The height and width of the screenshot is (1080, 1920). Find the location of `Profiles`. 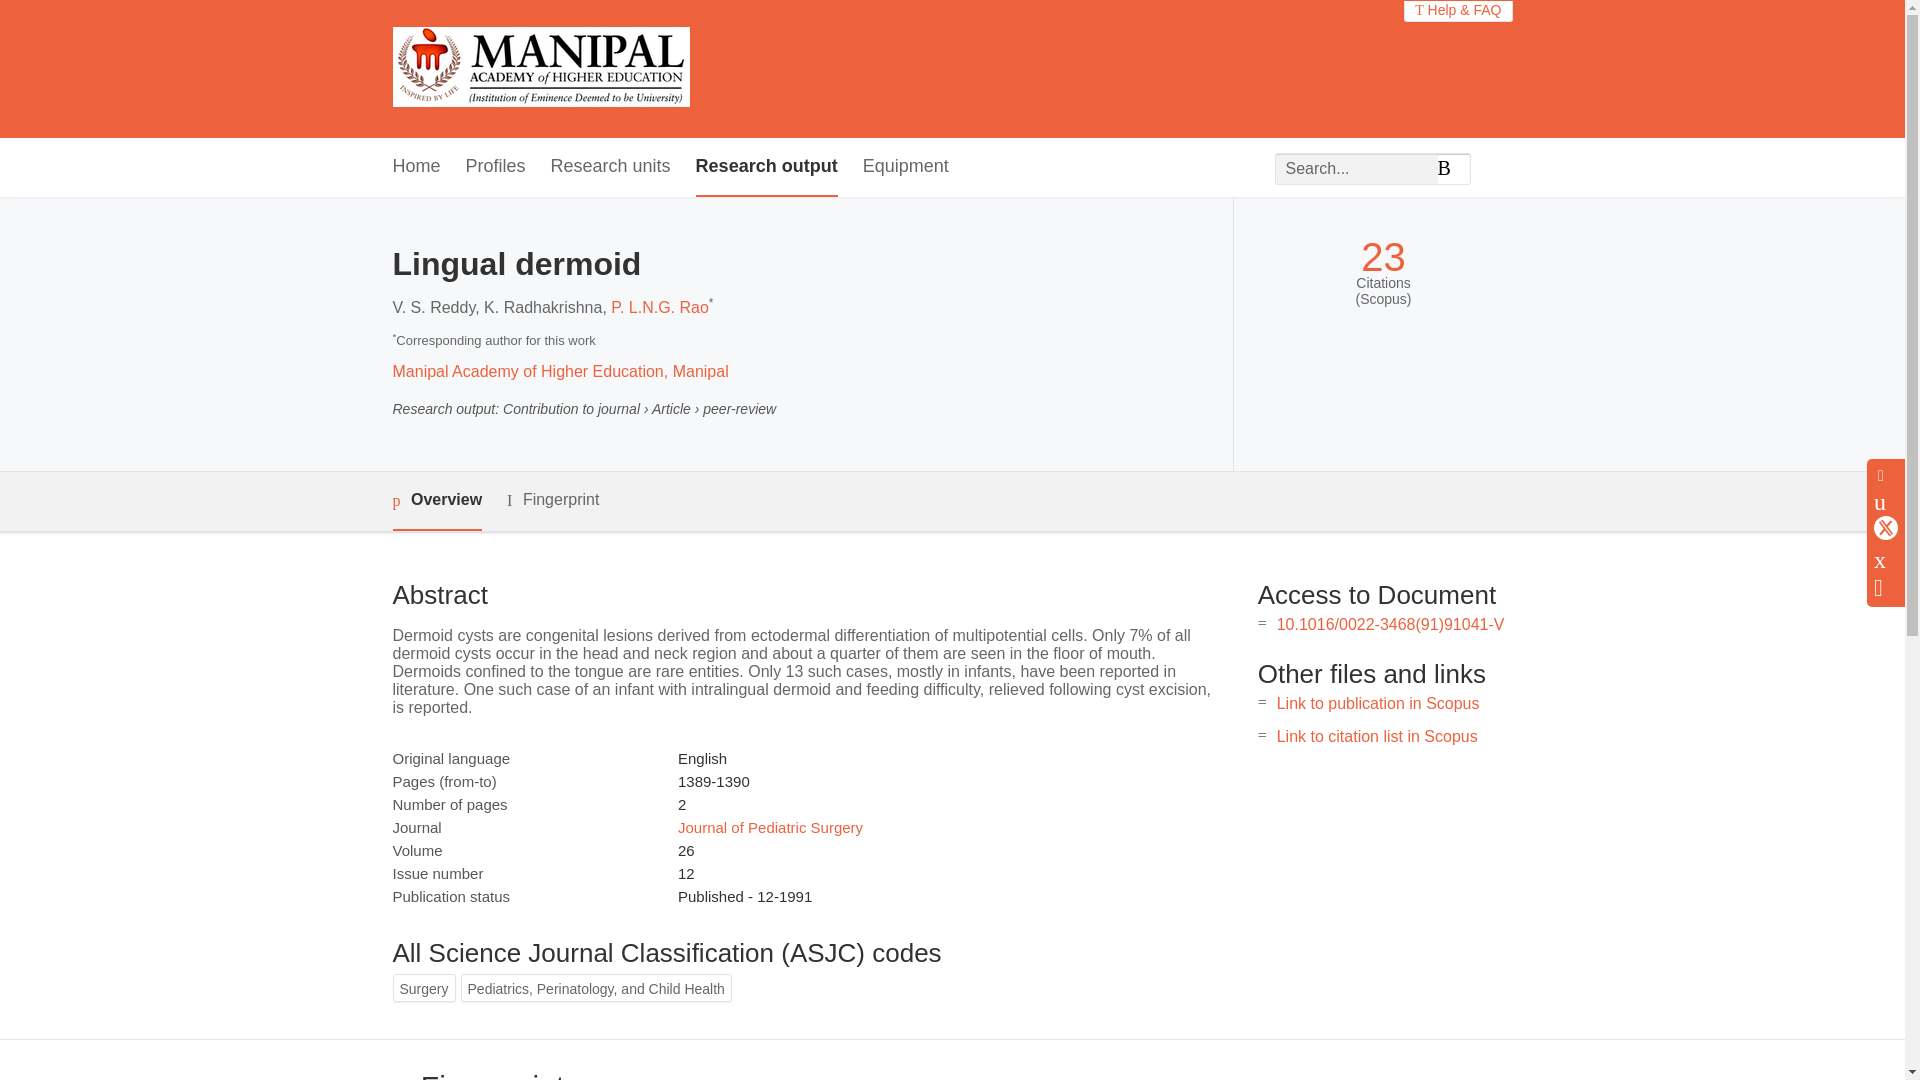

Profiles is located at coordinates (496, 167).